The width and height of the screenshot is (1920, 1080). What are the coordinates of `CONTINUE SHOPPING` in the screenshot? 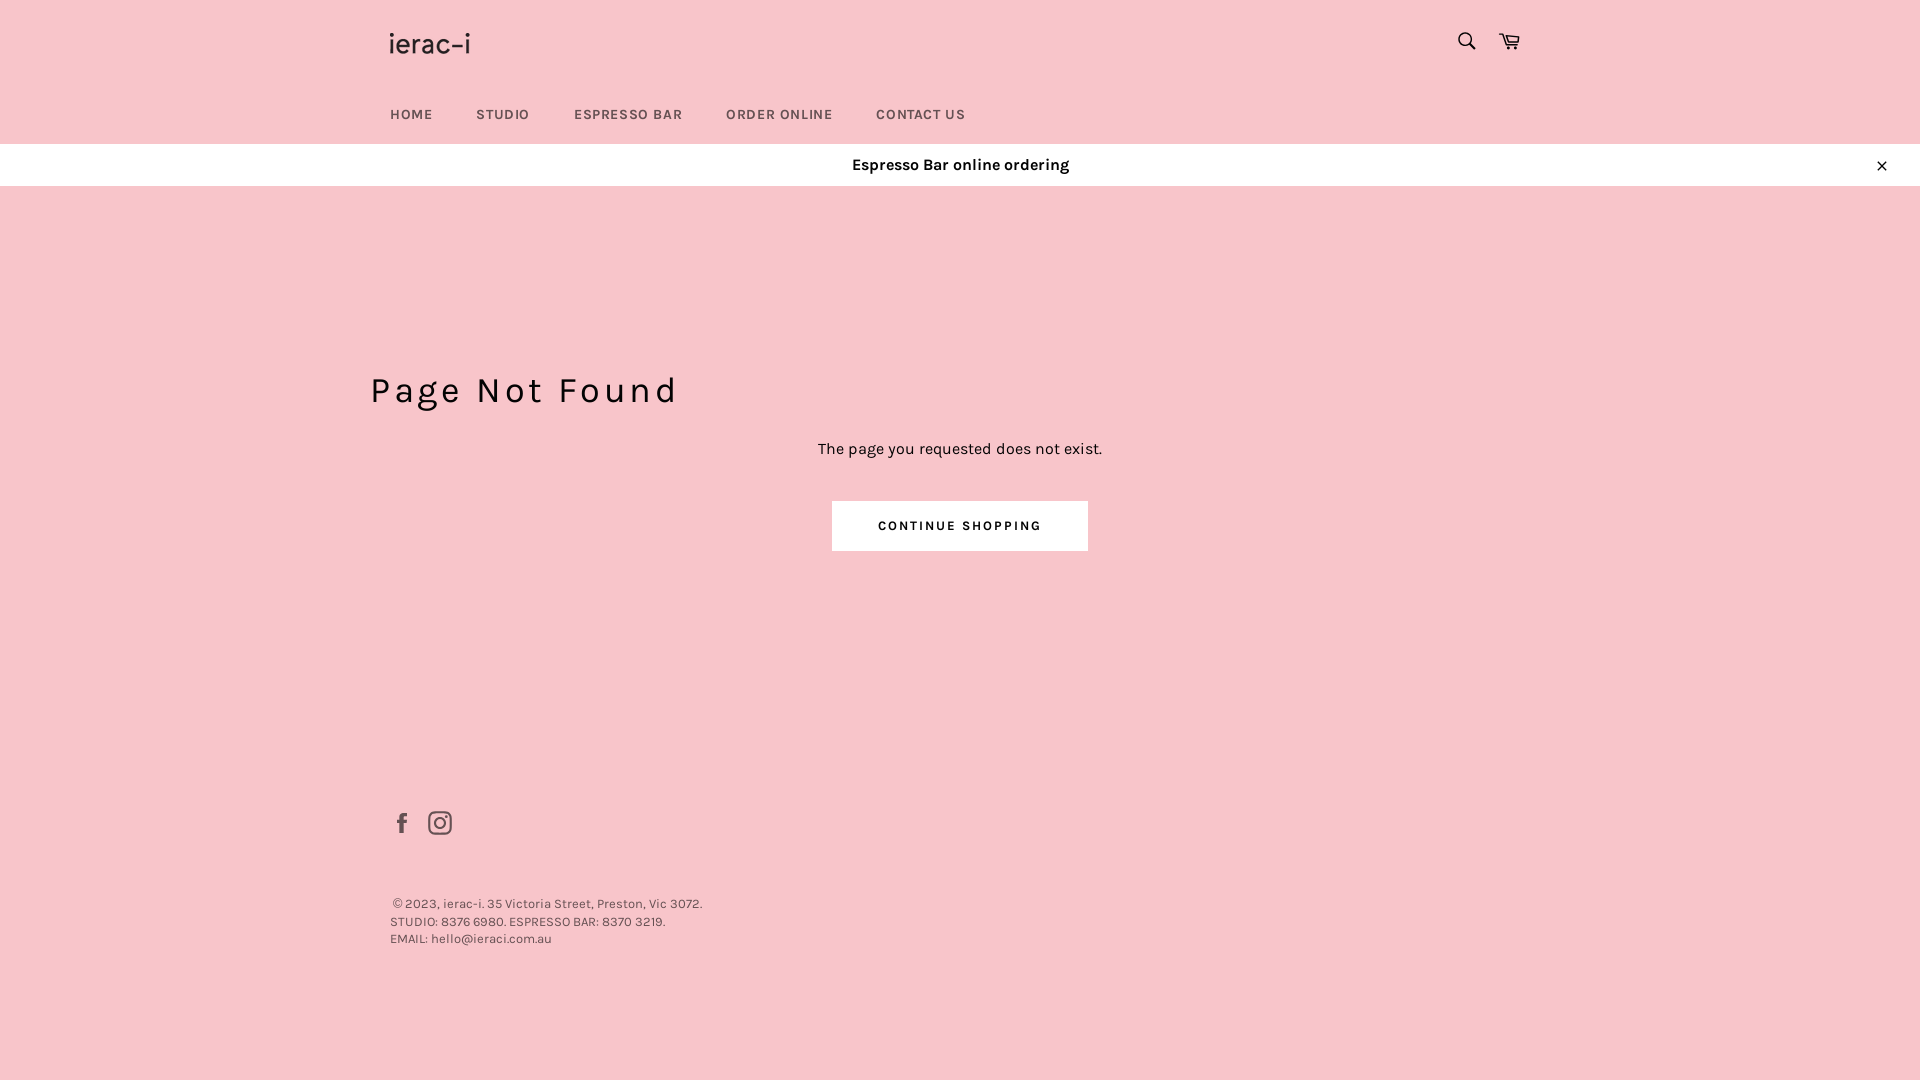 It's located at (960, 526).